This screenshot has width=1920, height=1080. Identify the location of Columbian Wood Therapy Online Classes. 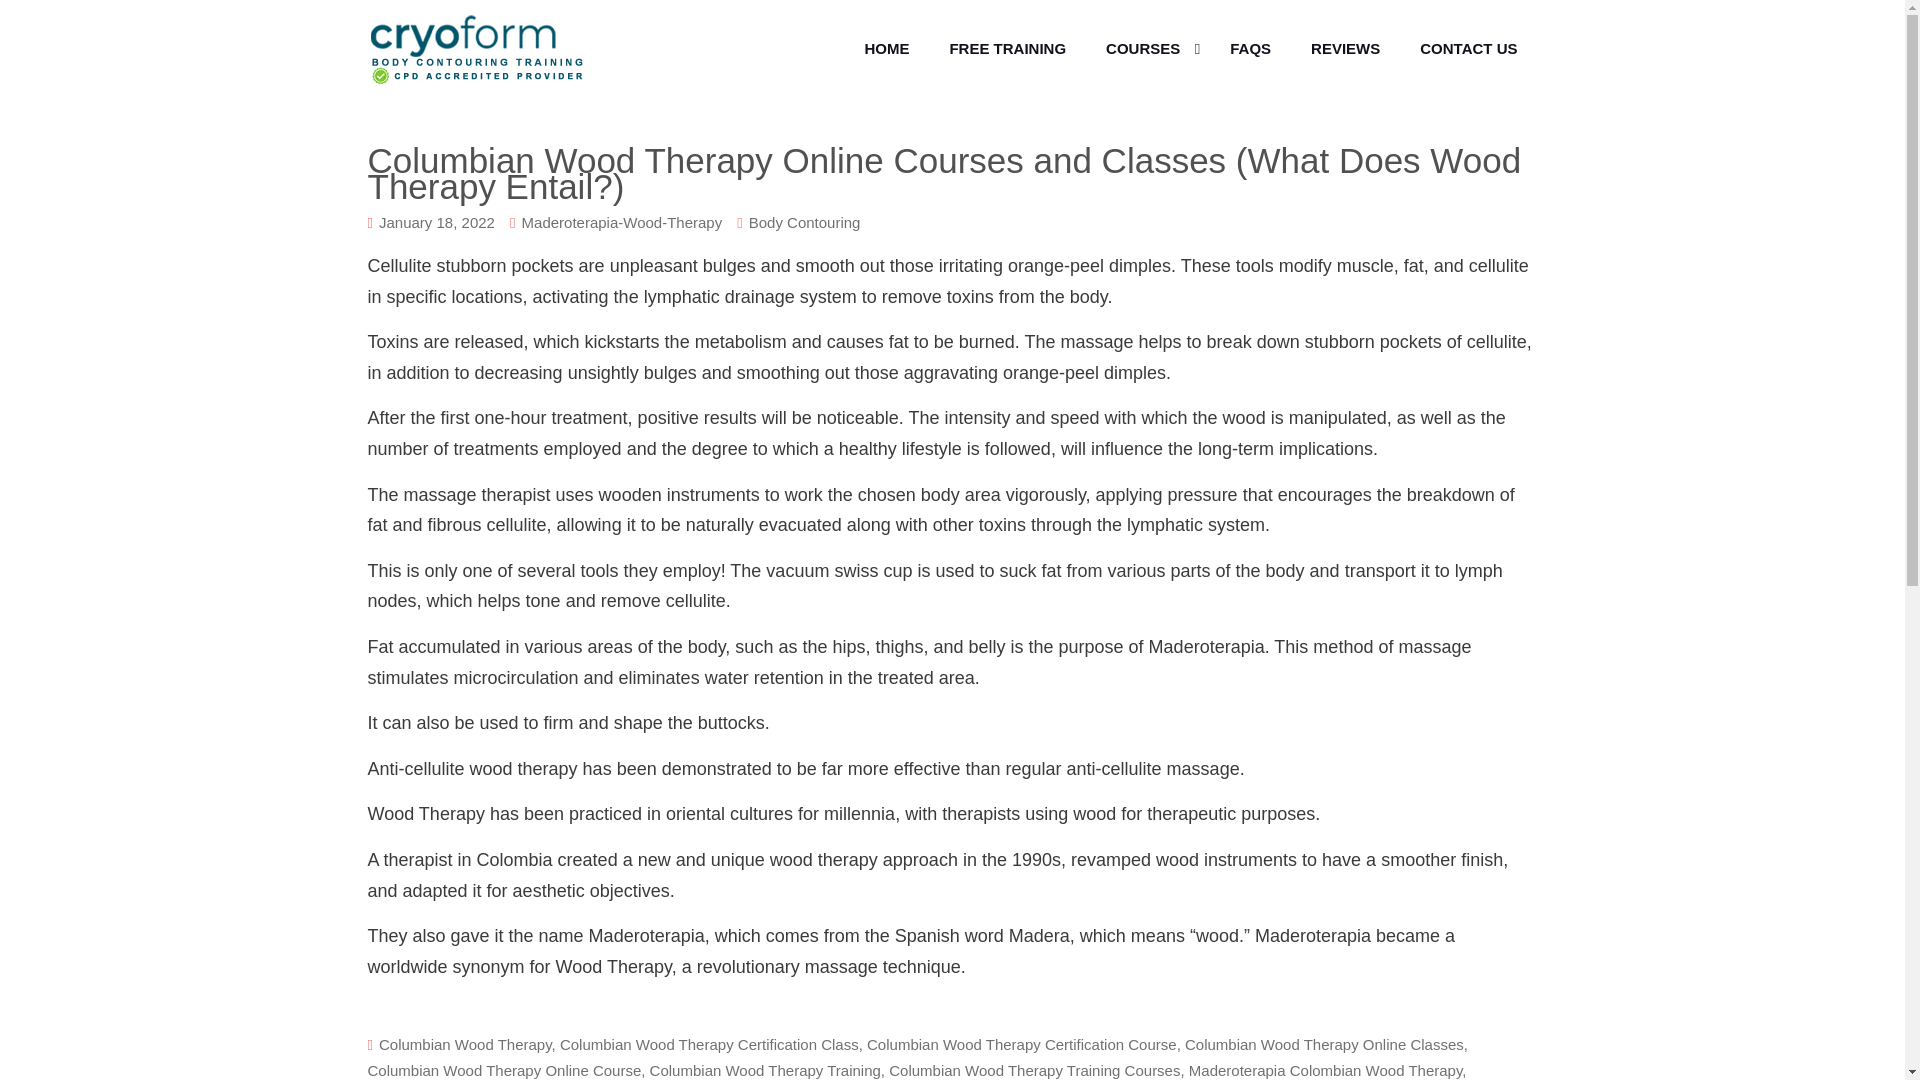
(1324, 1044).